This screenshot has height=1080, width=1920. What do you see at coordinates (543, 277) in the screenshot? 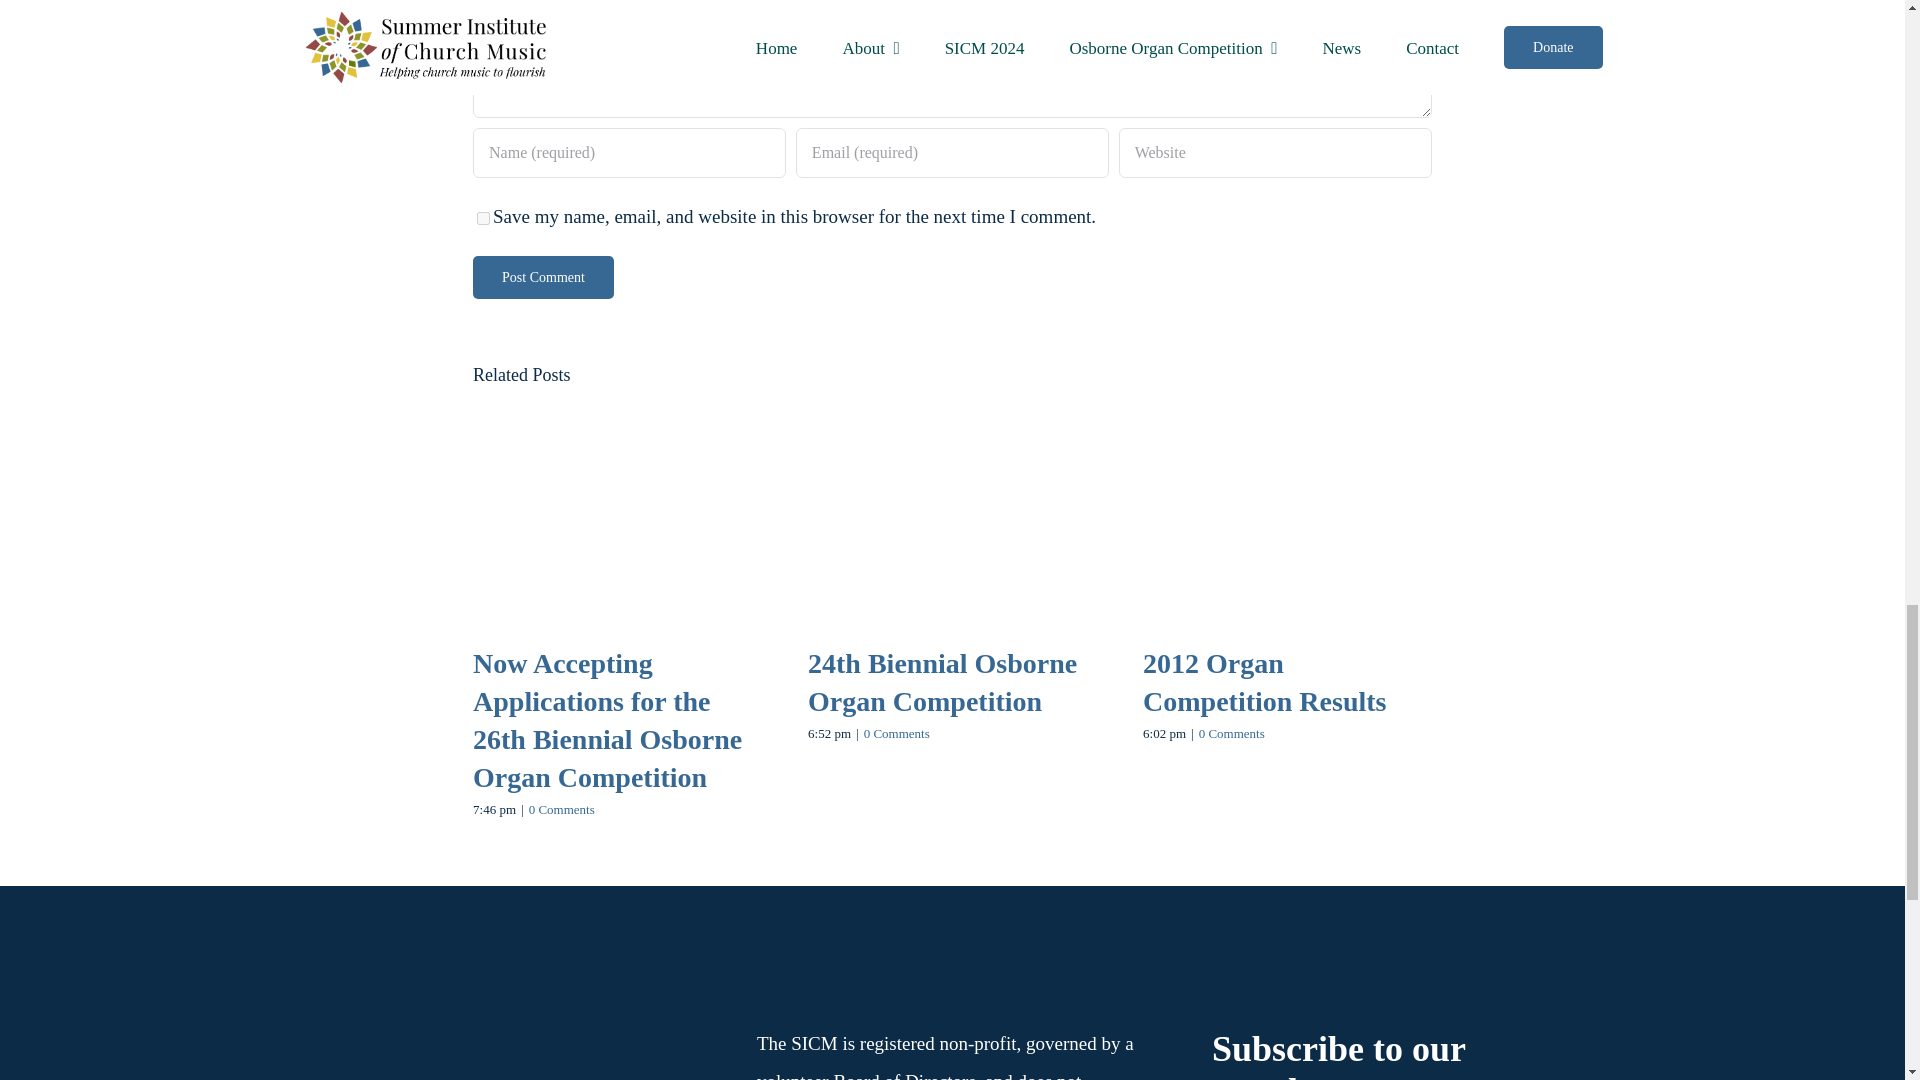
I see `Post Comment` at bounding box center [543, 277].